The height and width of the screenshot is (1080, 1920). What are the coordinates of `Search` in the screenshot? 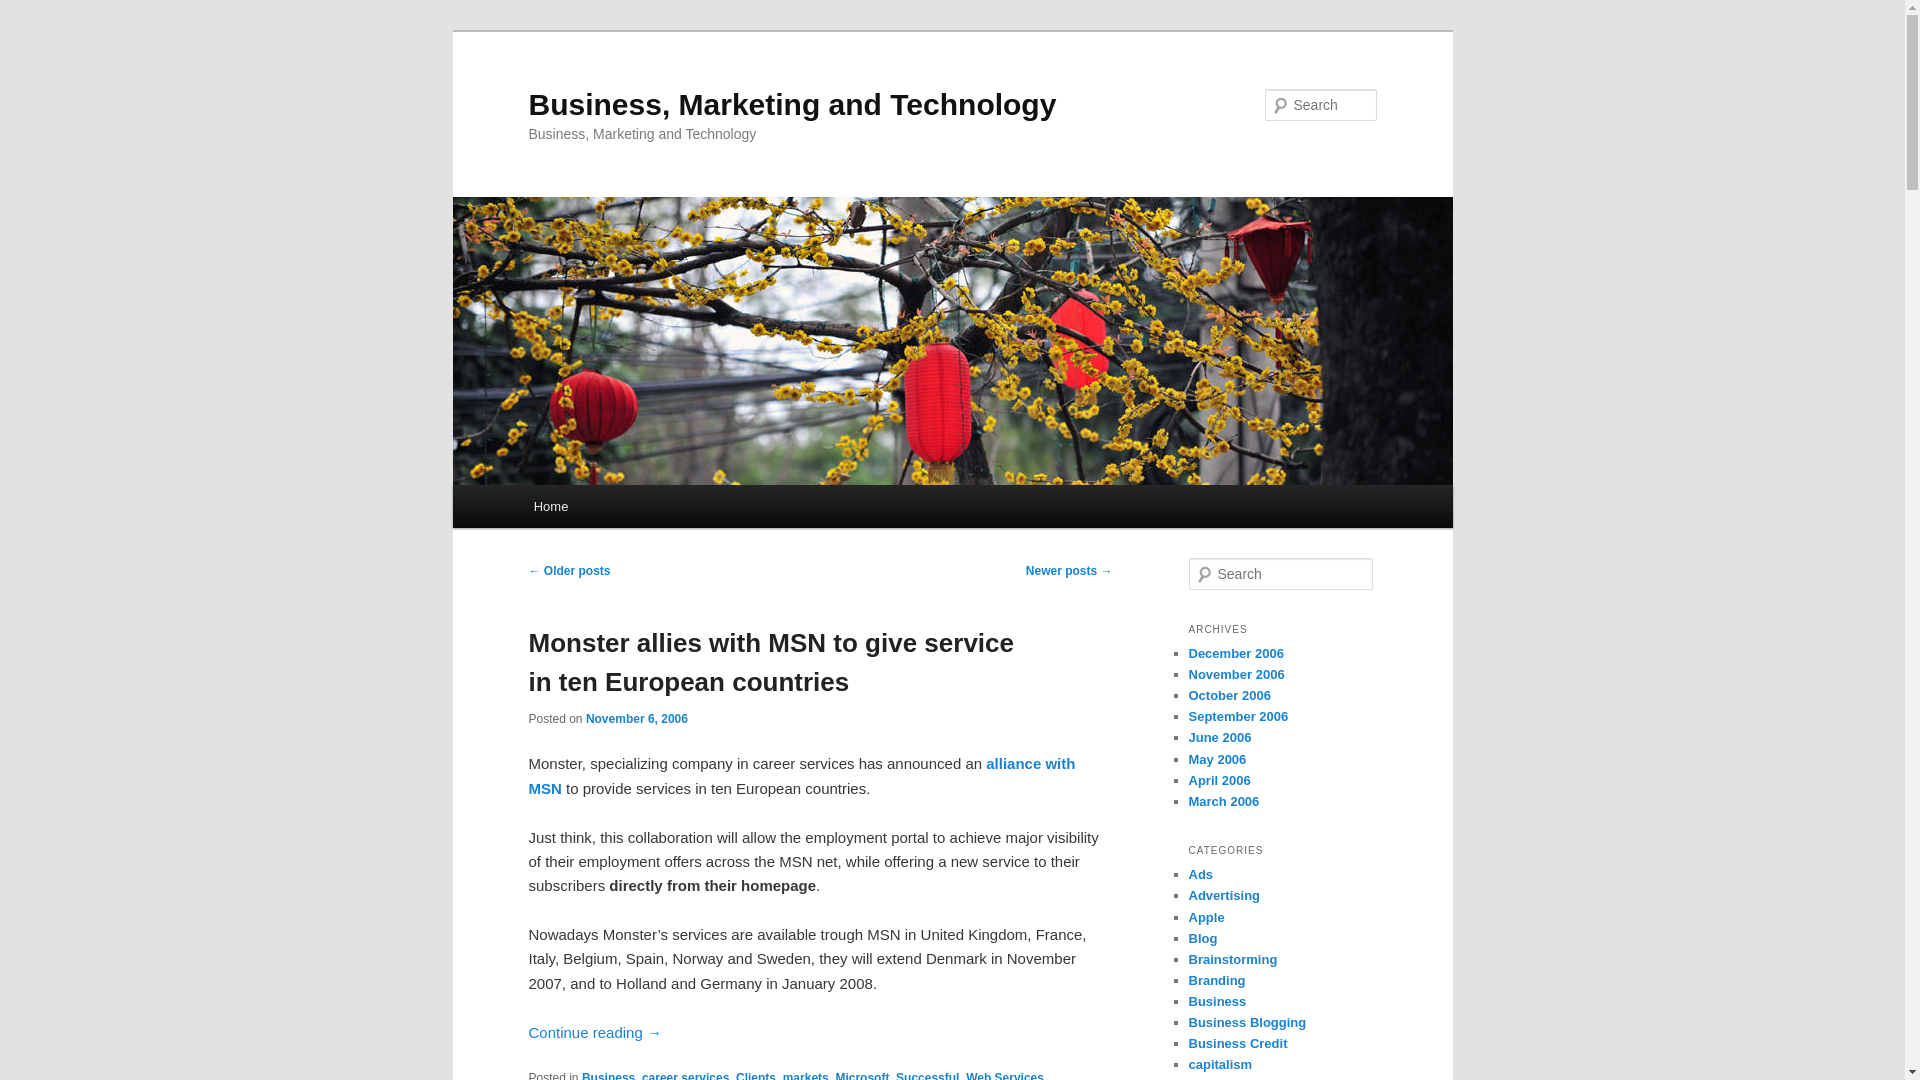 It's located at (32, 11).